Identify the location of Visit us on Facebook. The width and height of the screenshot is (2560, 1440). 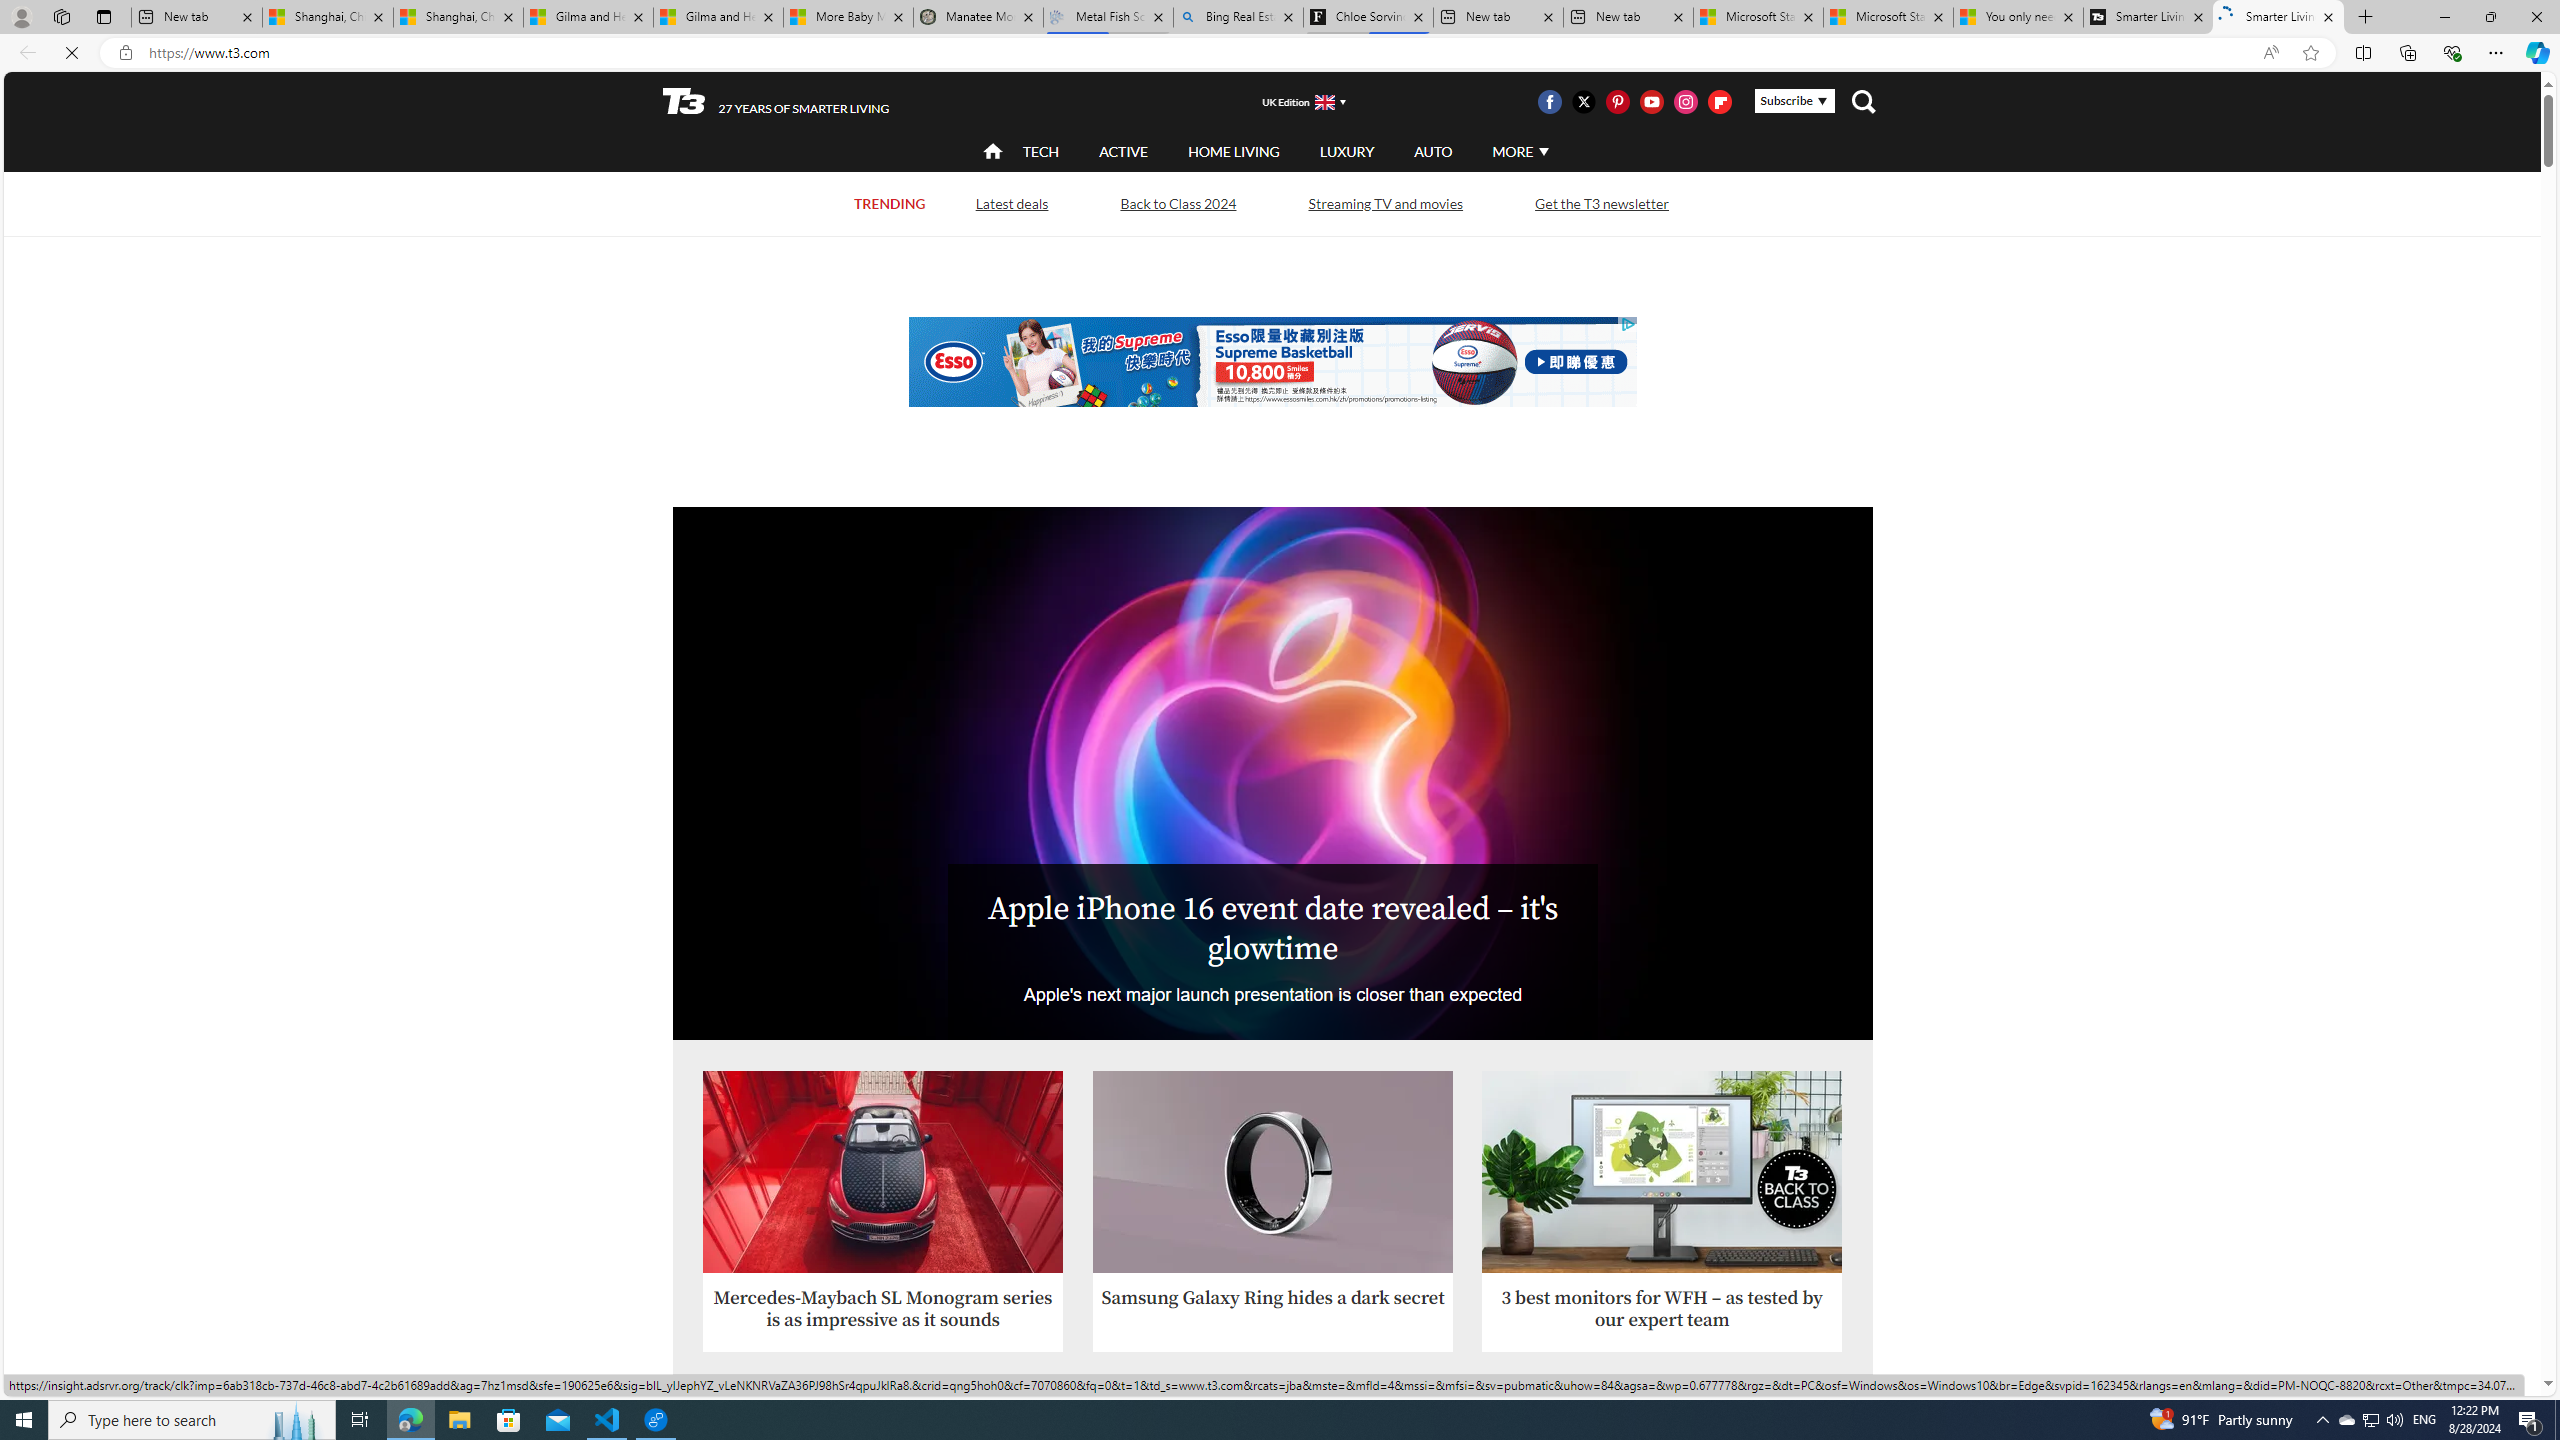
(1548, 101).